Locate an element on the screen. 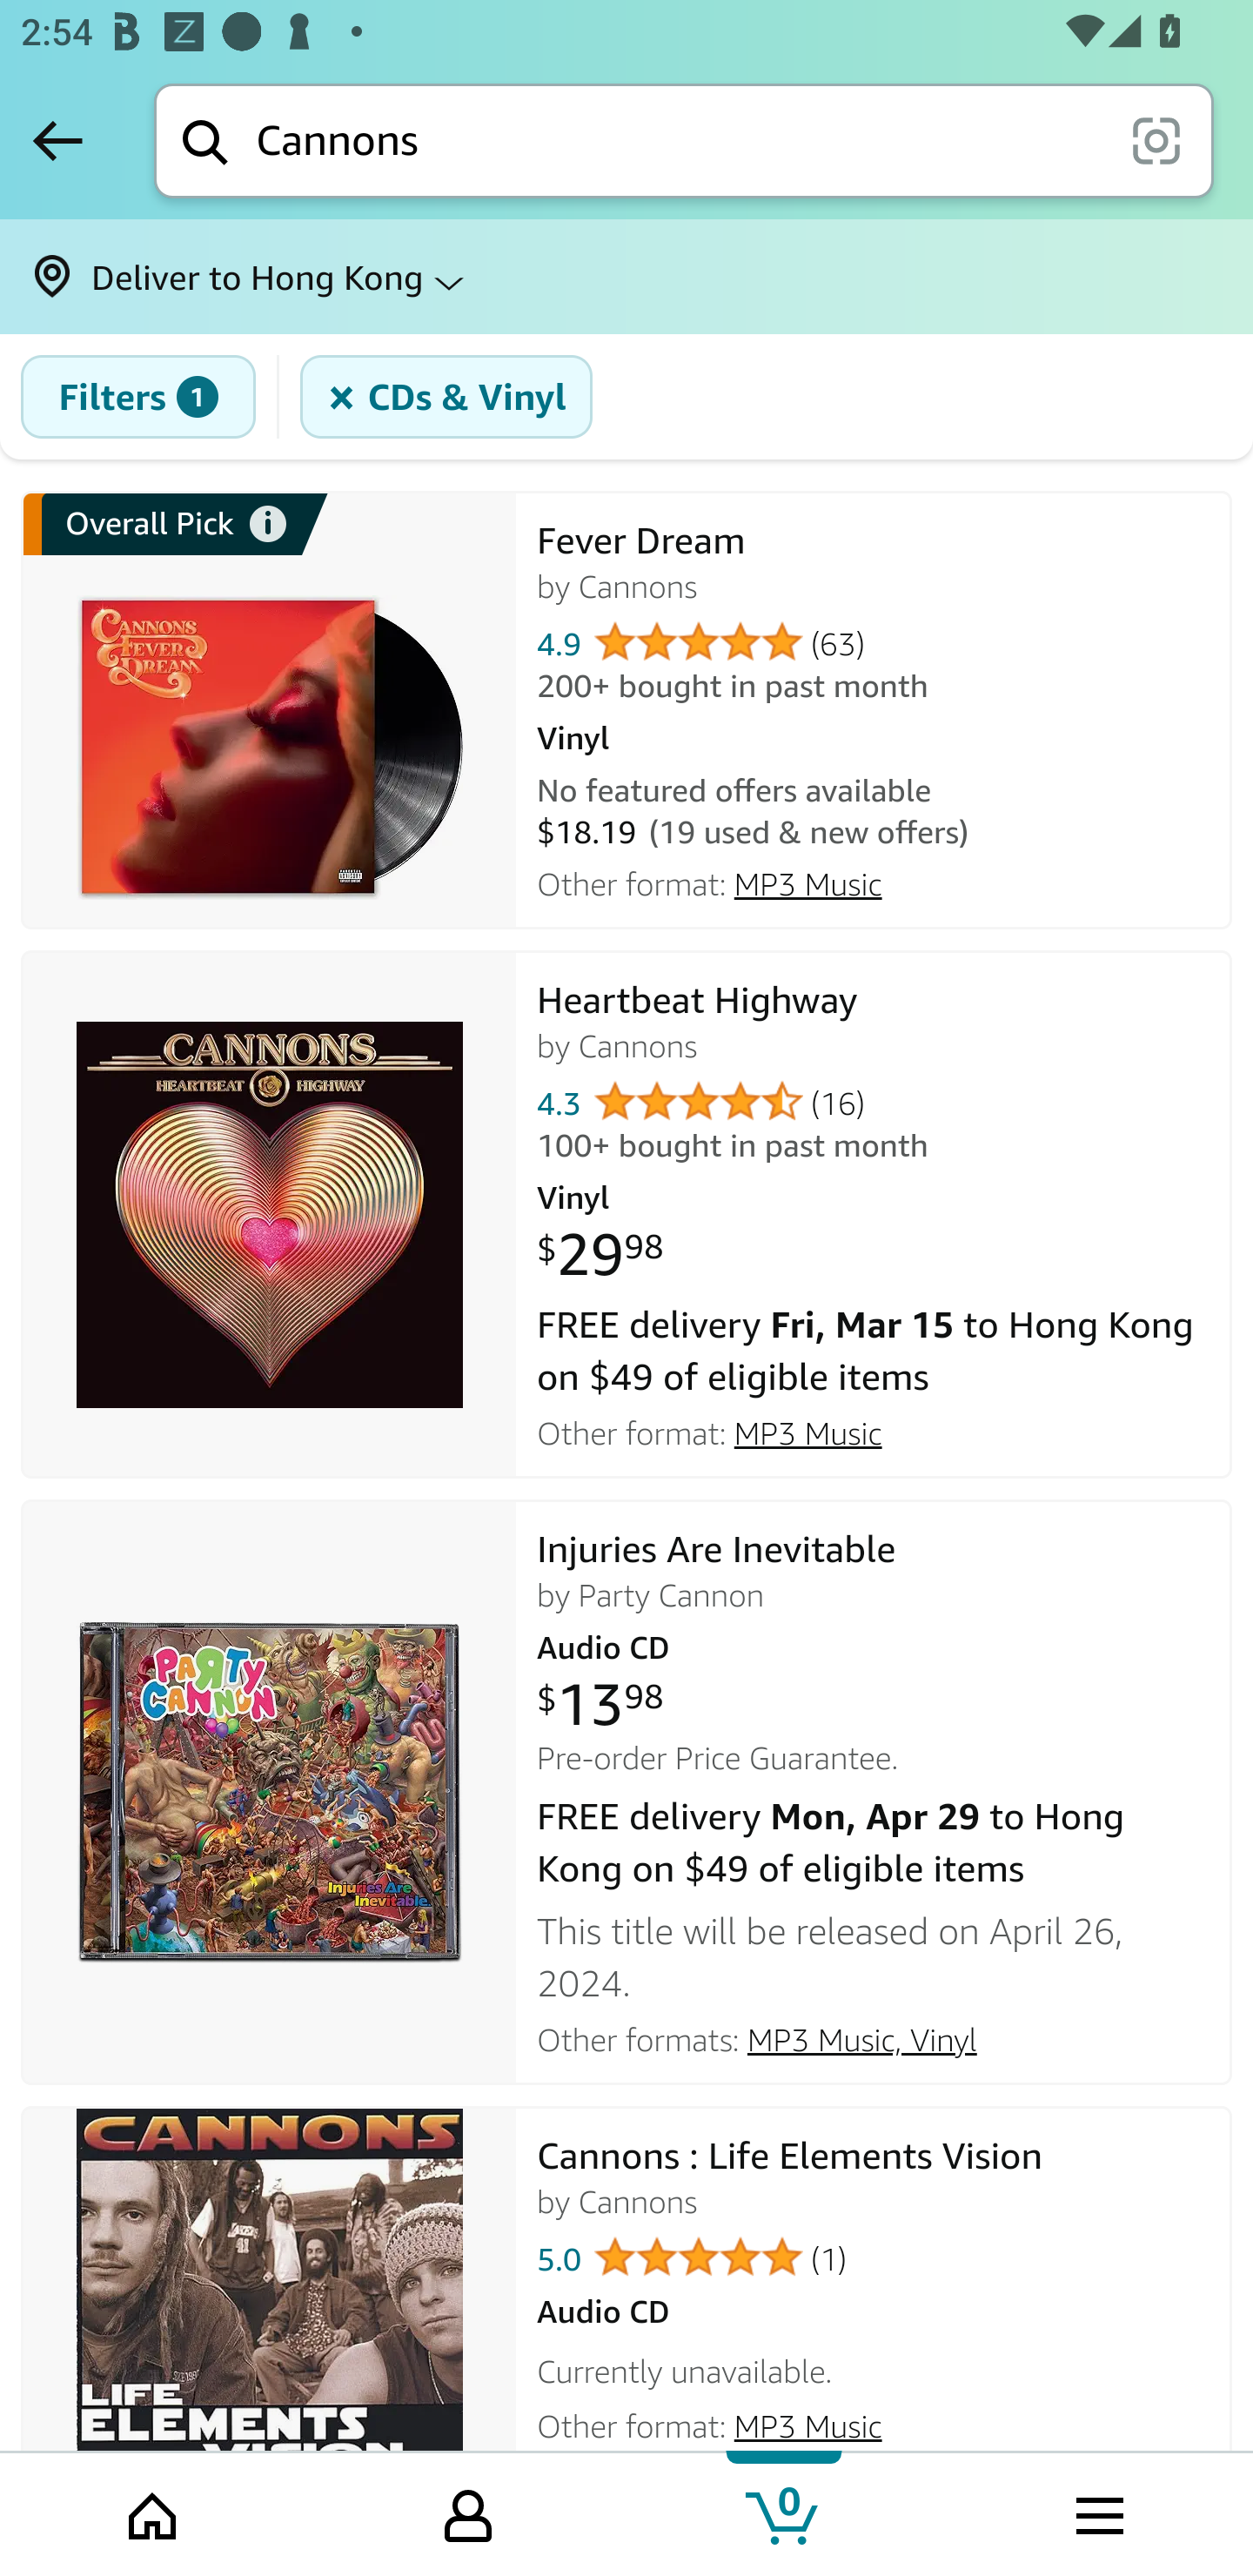 The image size is (1253, 2576). Injuries Are Inevitable is located at coordinates (270, 1793).